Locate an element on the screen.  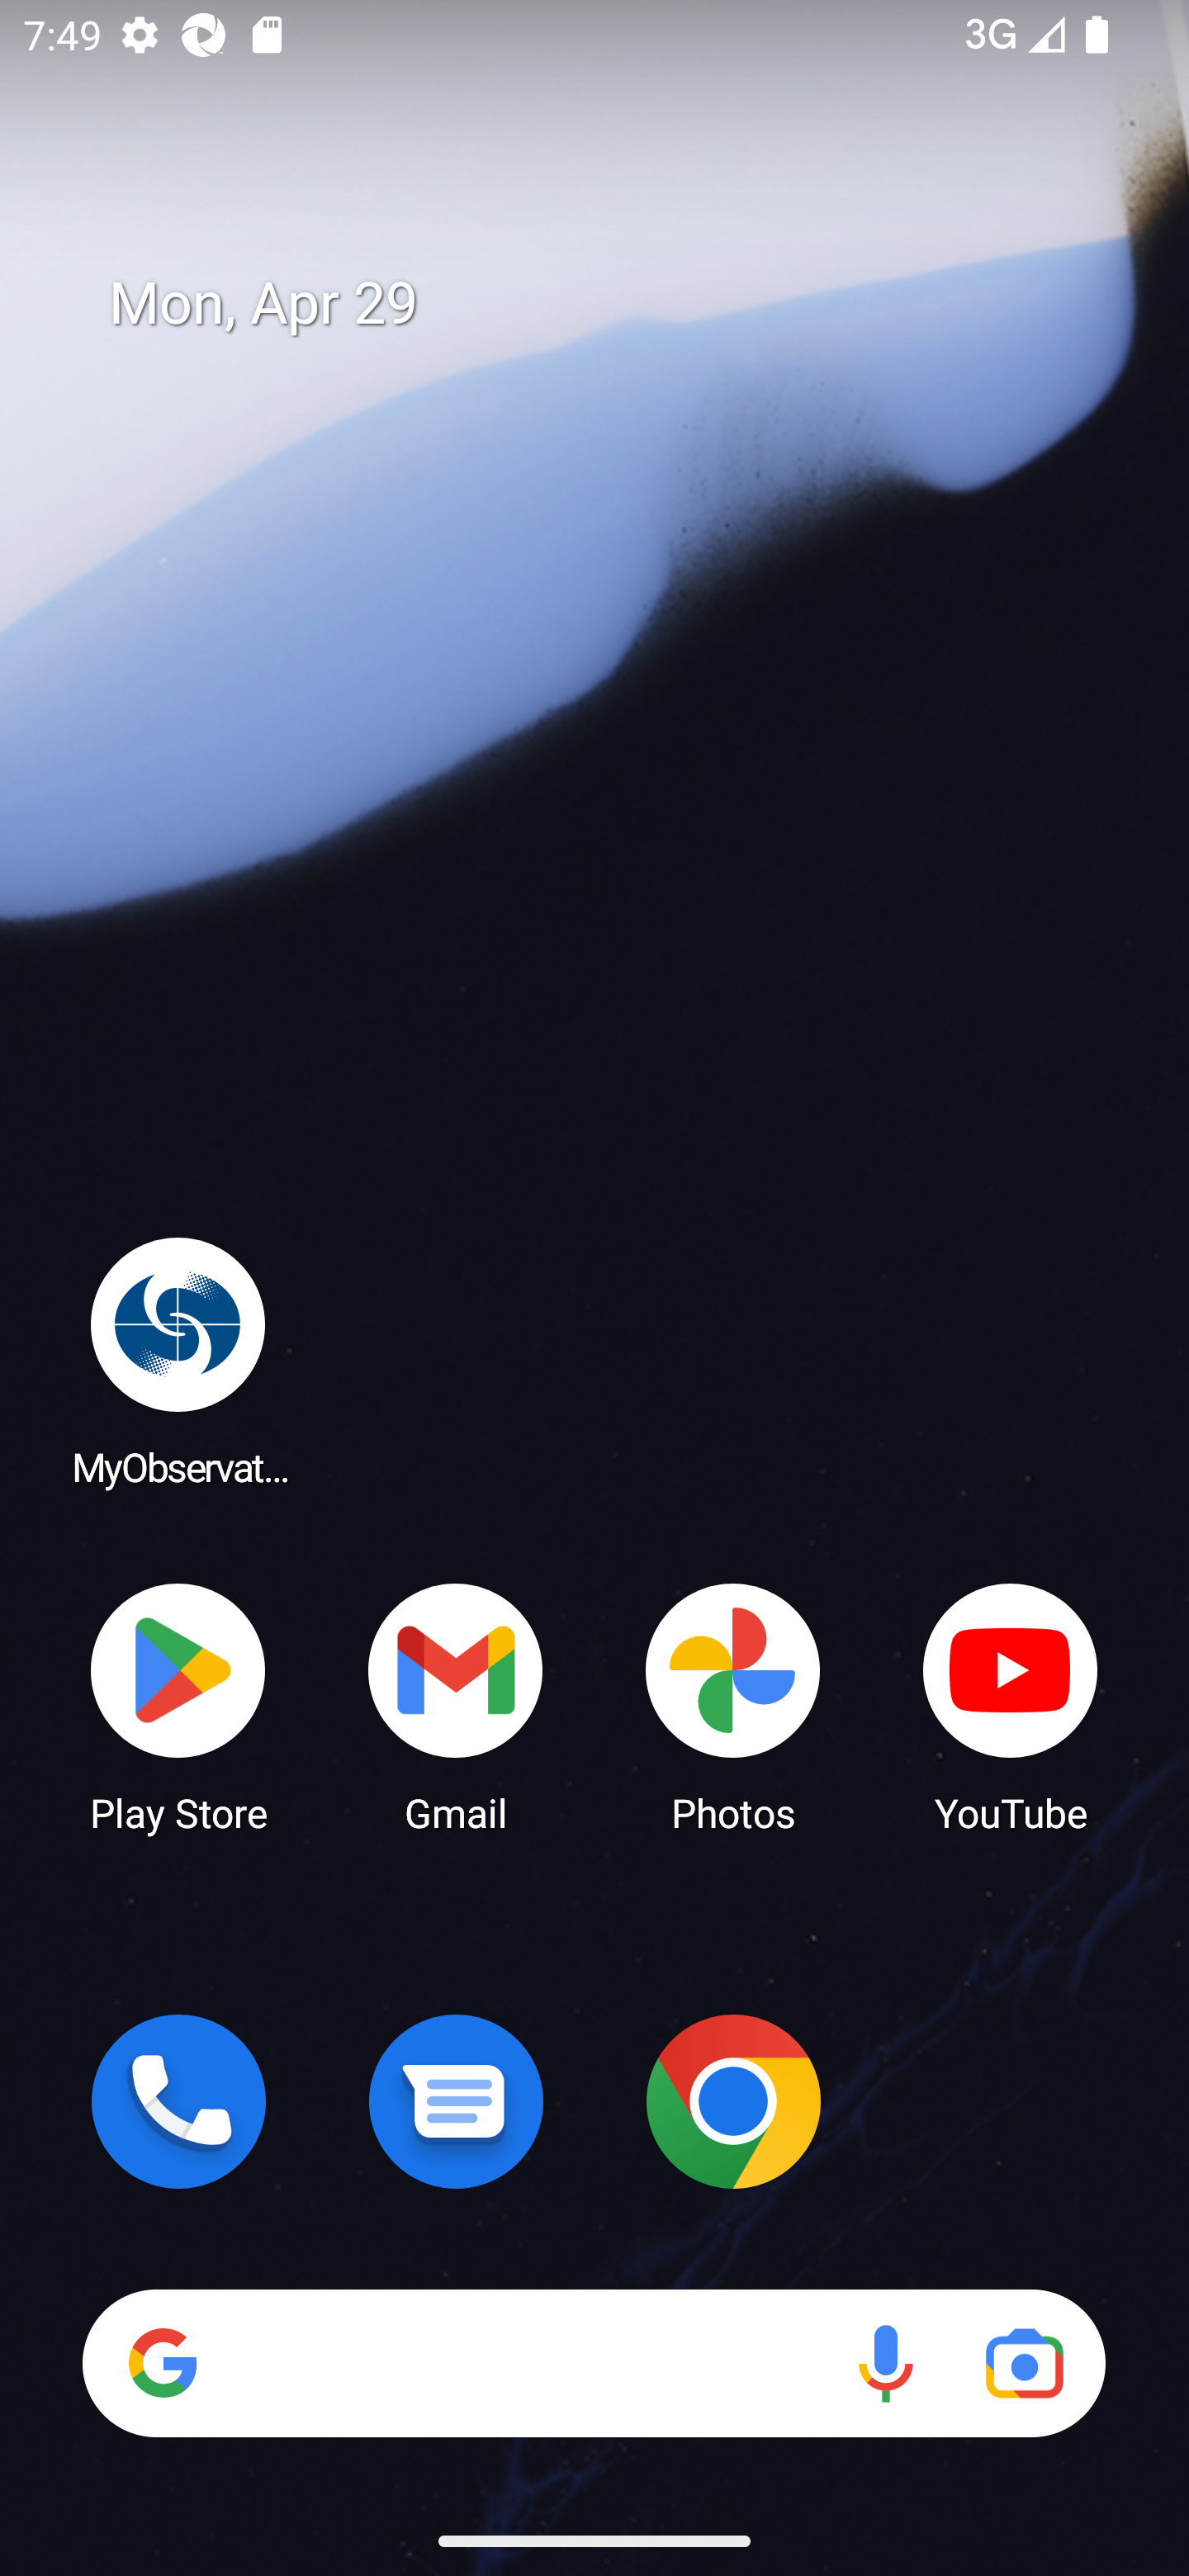
Chrome is located at coordinates (733, 2101).